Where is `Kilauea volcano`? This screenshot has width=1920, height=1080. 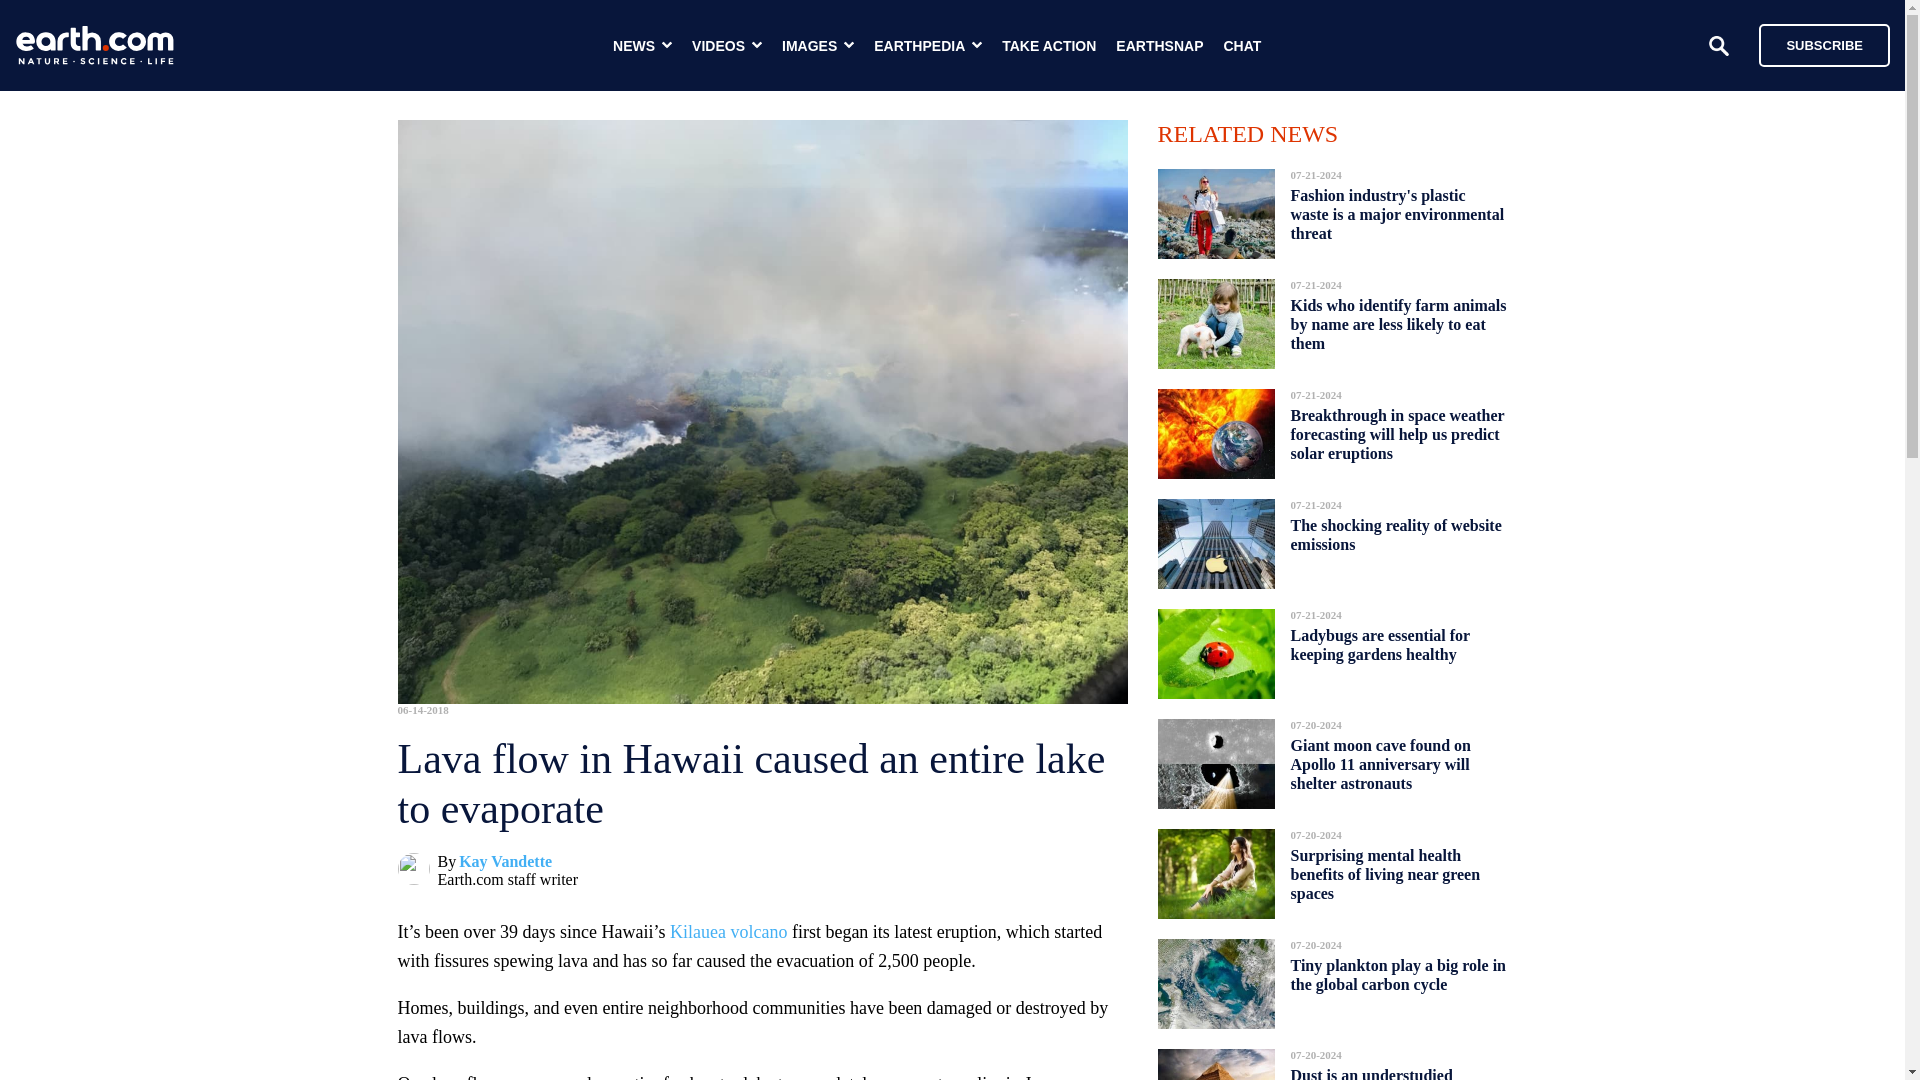
Kilauea volcano is located at coordinates (728, 932).